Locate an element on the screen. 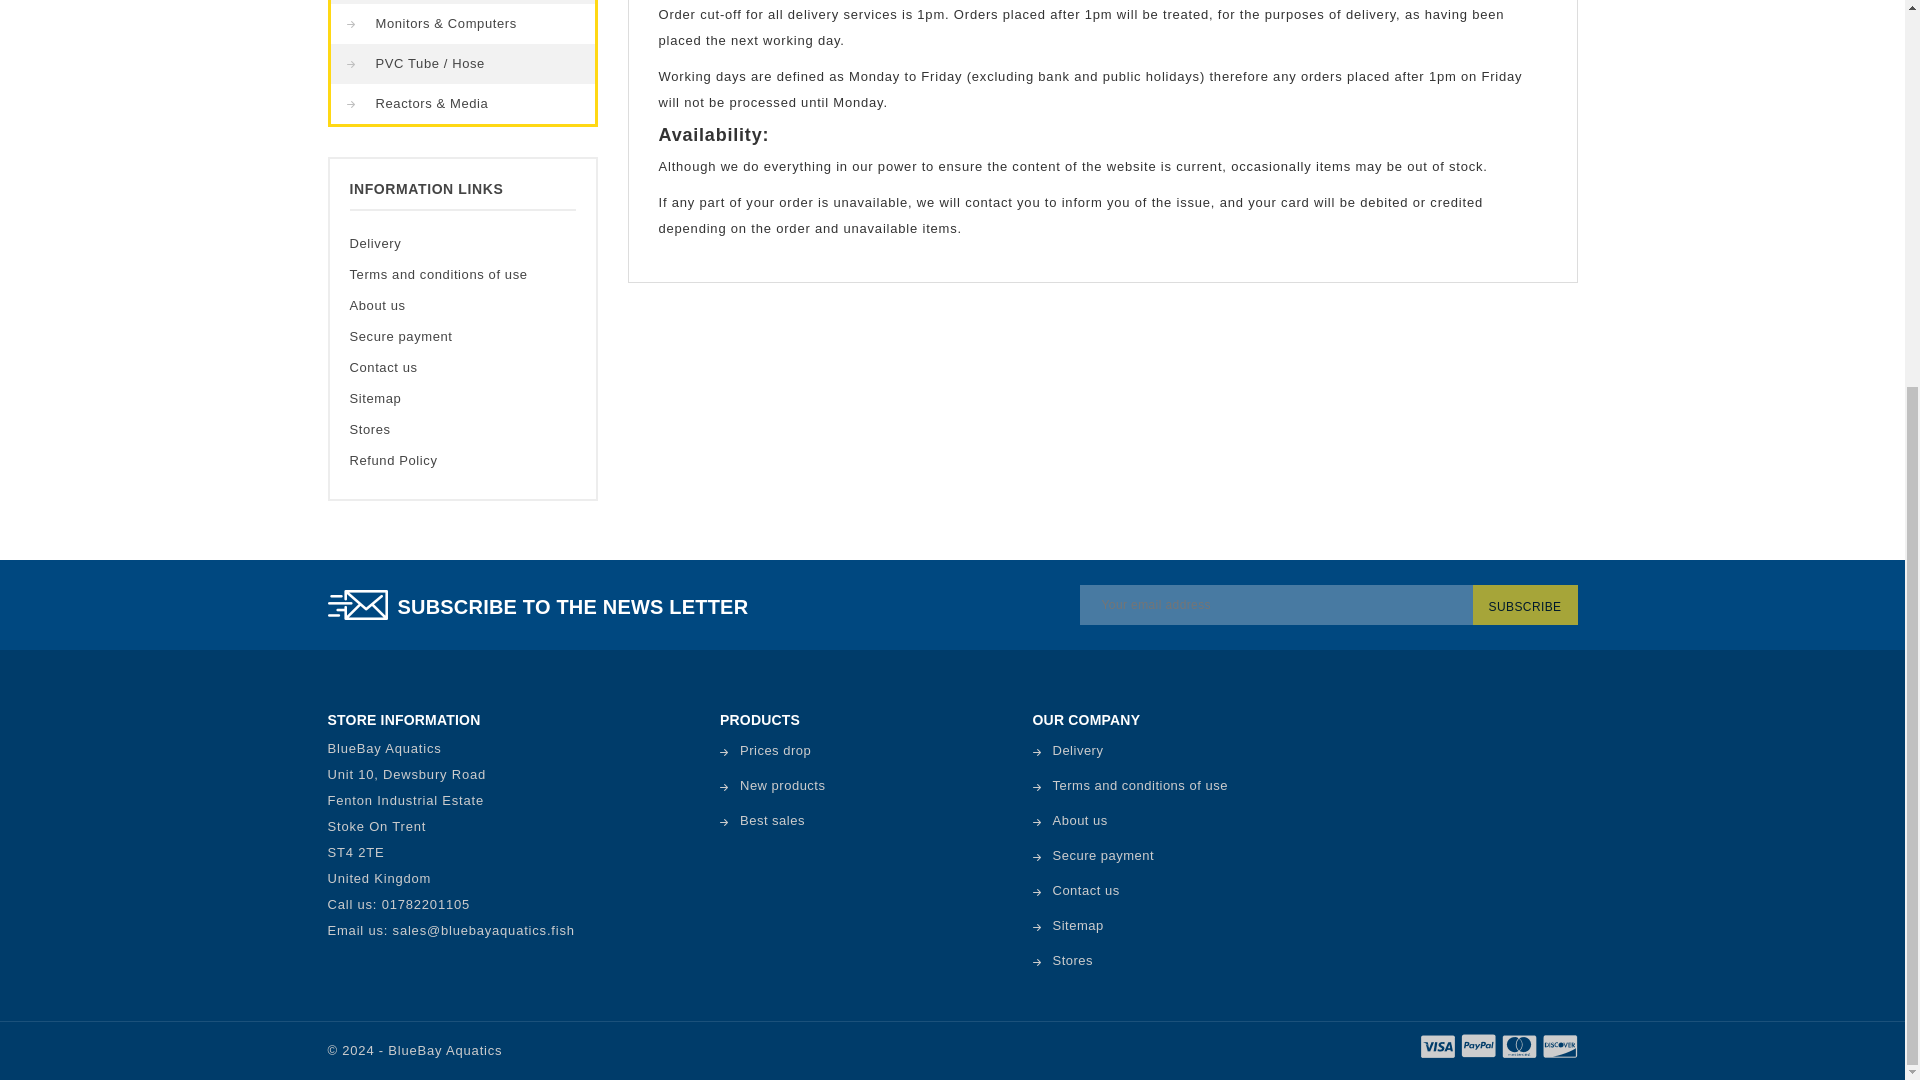 The height and width of the screenshot is (1080, 1920). Terms and conditions of use is located at coordinates (438, 274).